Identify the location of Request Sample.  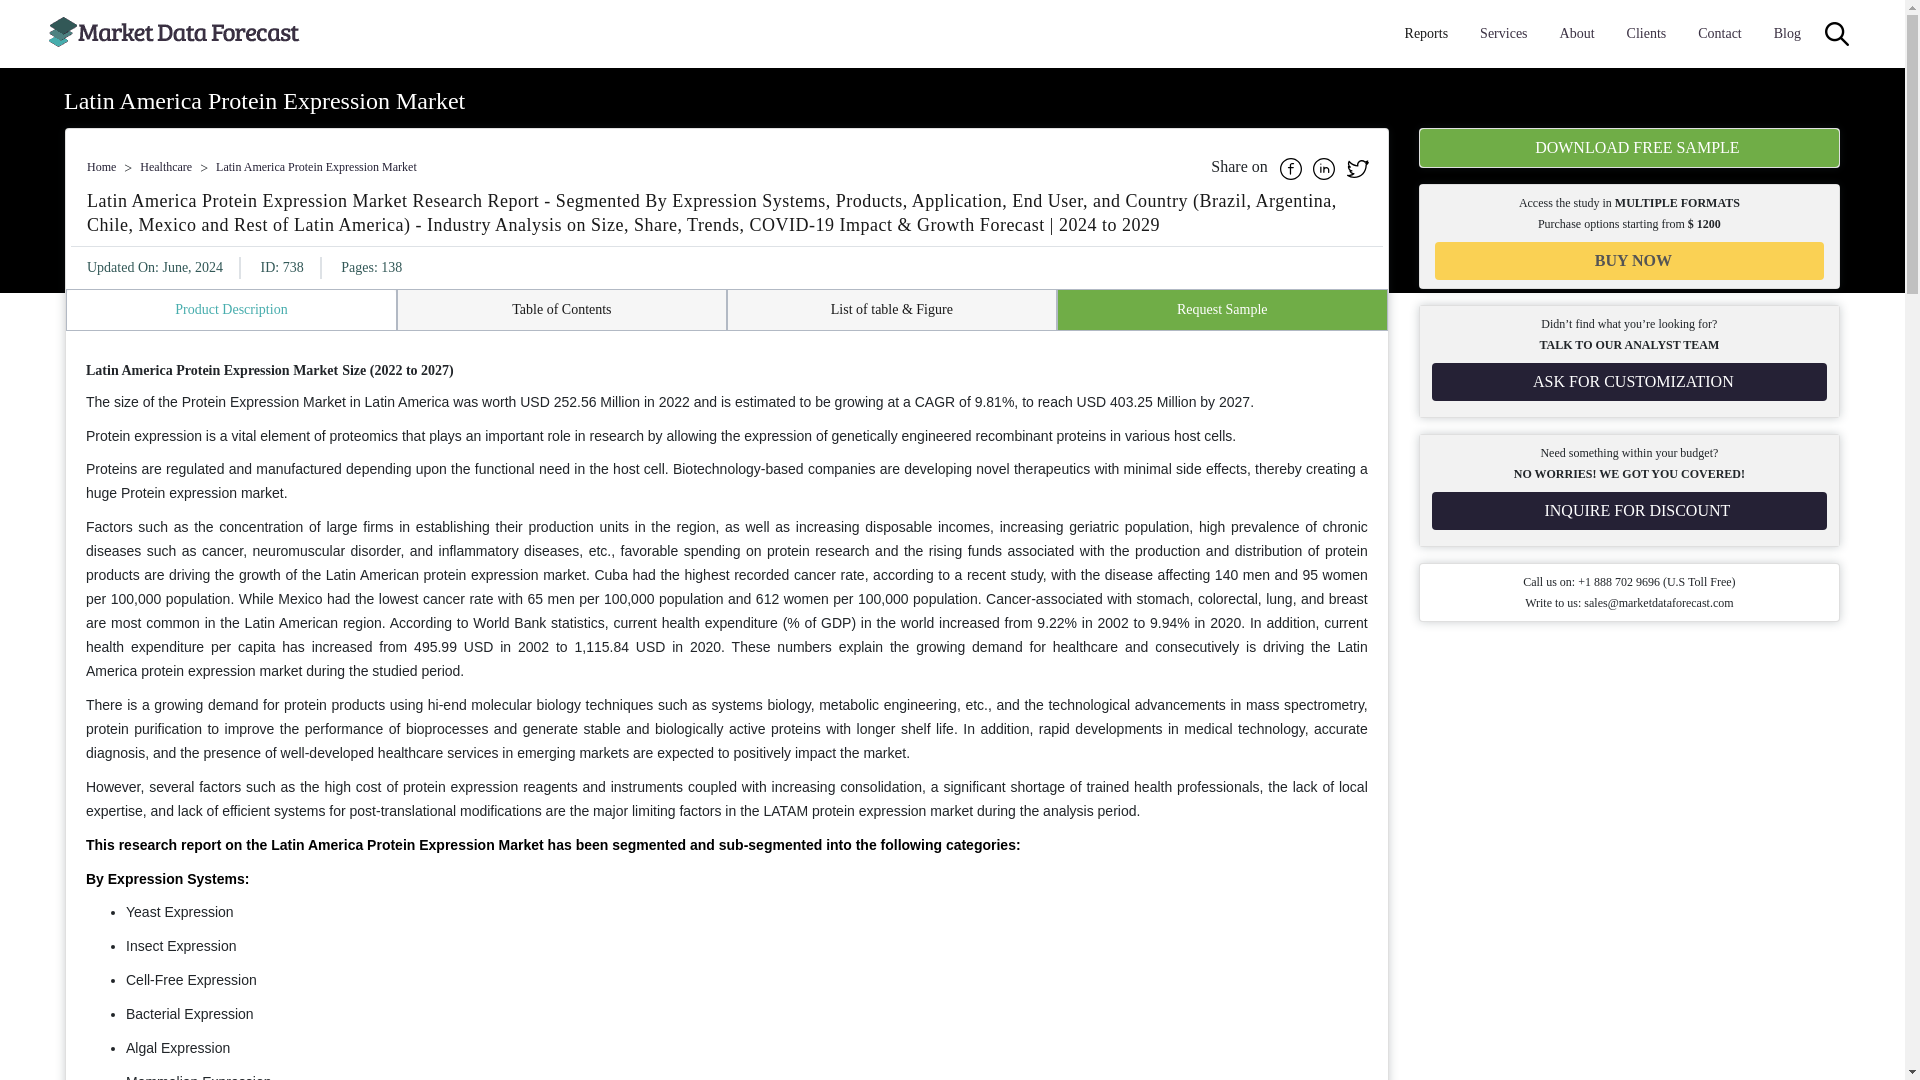
(1222, 310).